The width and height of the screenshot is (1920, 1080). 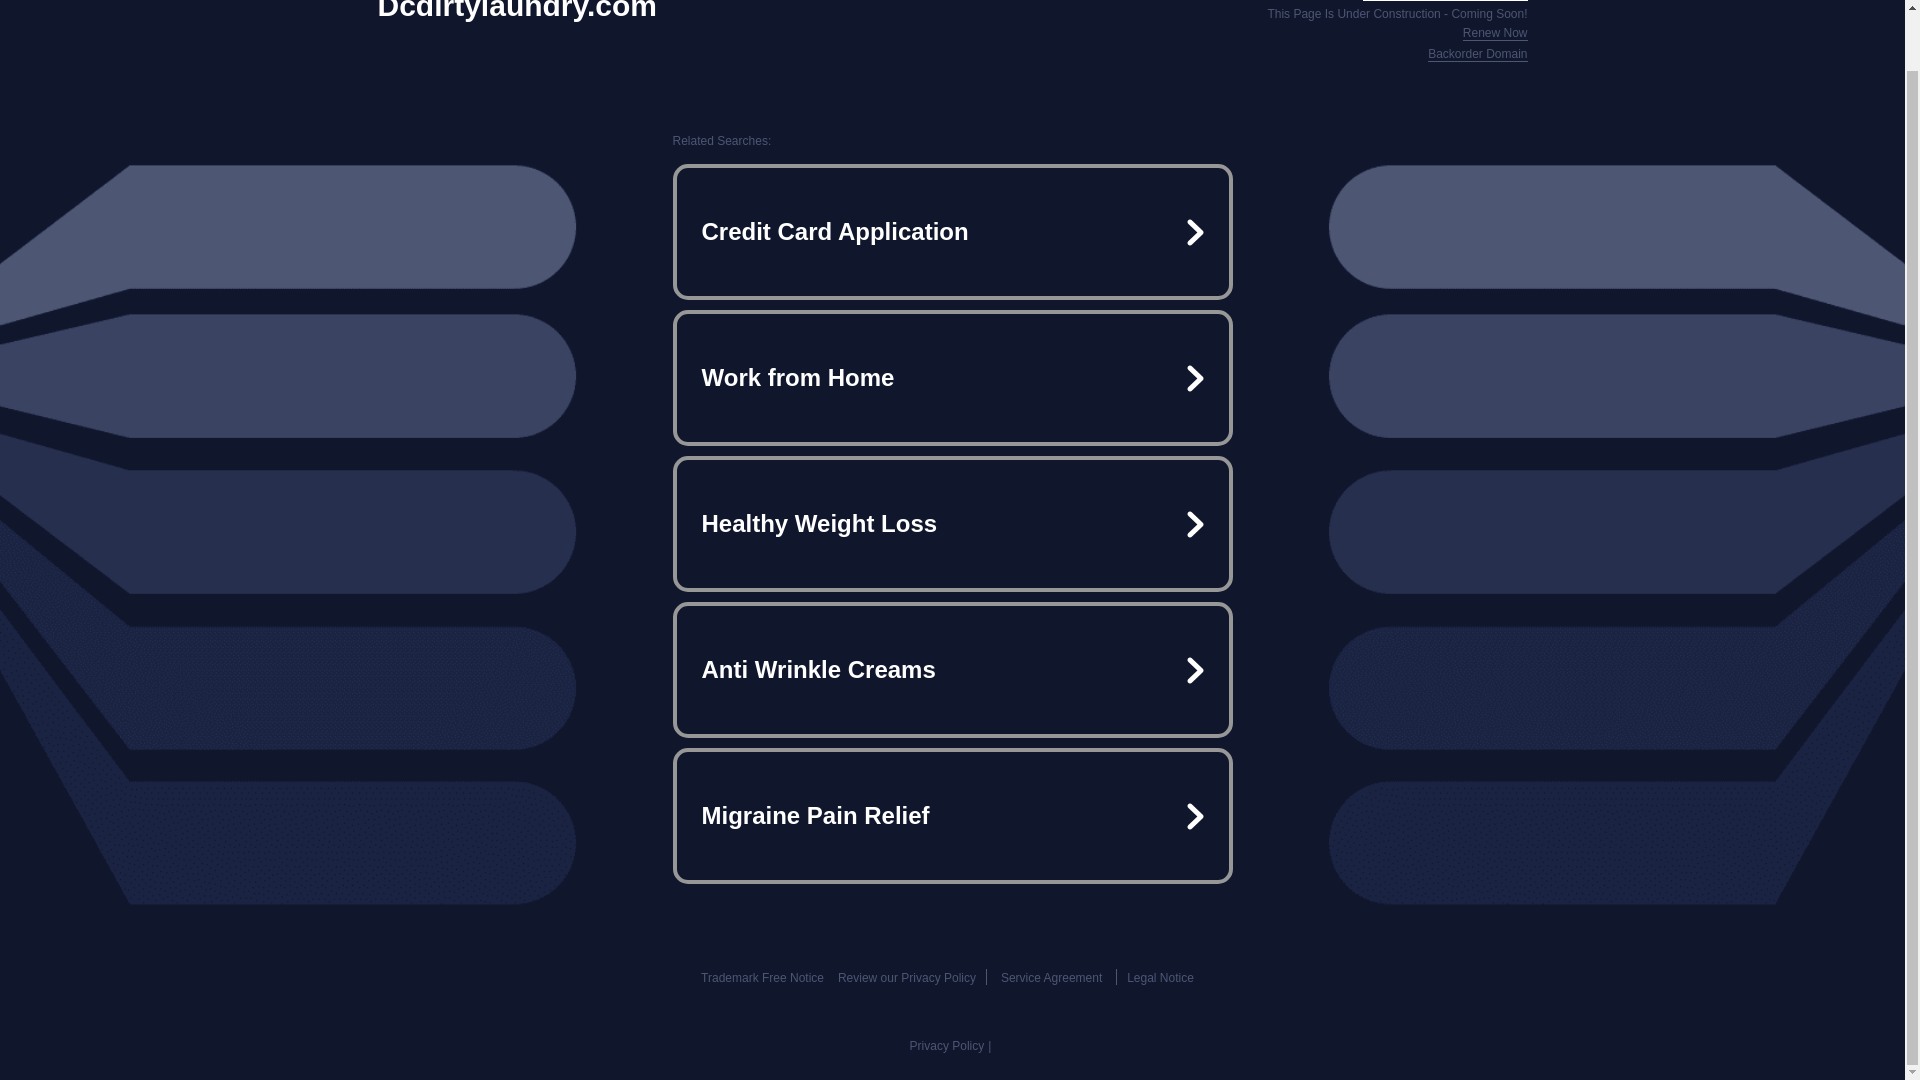 What do you see at coordinates (952, 816) in the screenshot?
I see `Migraine Pain Relief` at bounding box center [952, 816].